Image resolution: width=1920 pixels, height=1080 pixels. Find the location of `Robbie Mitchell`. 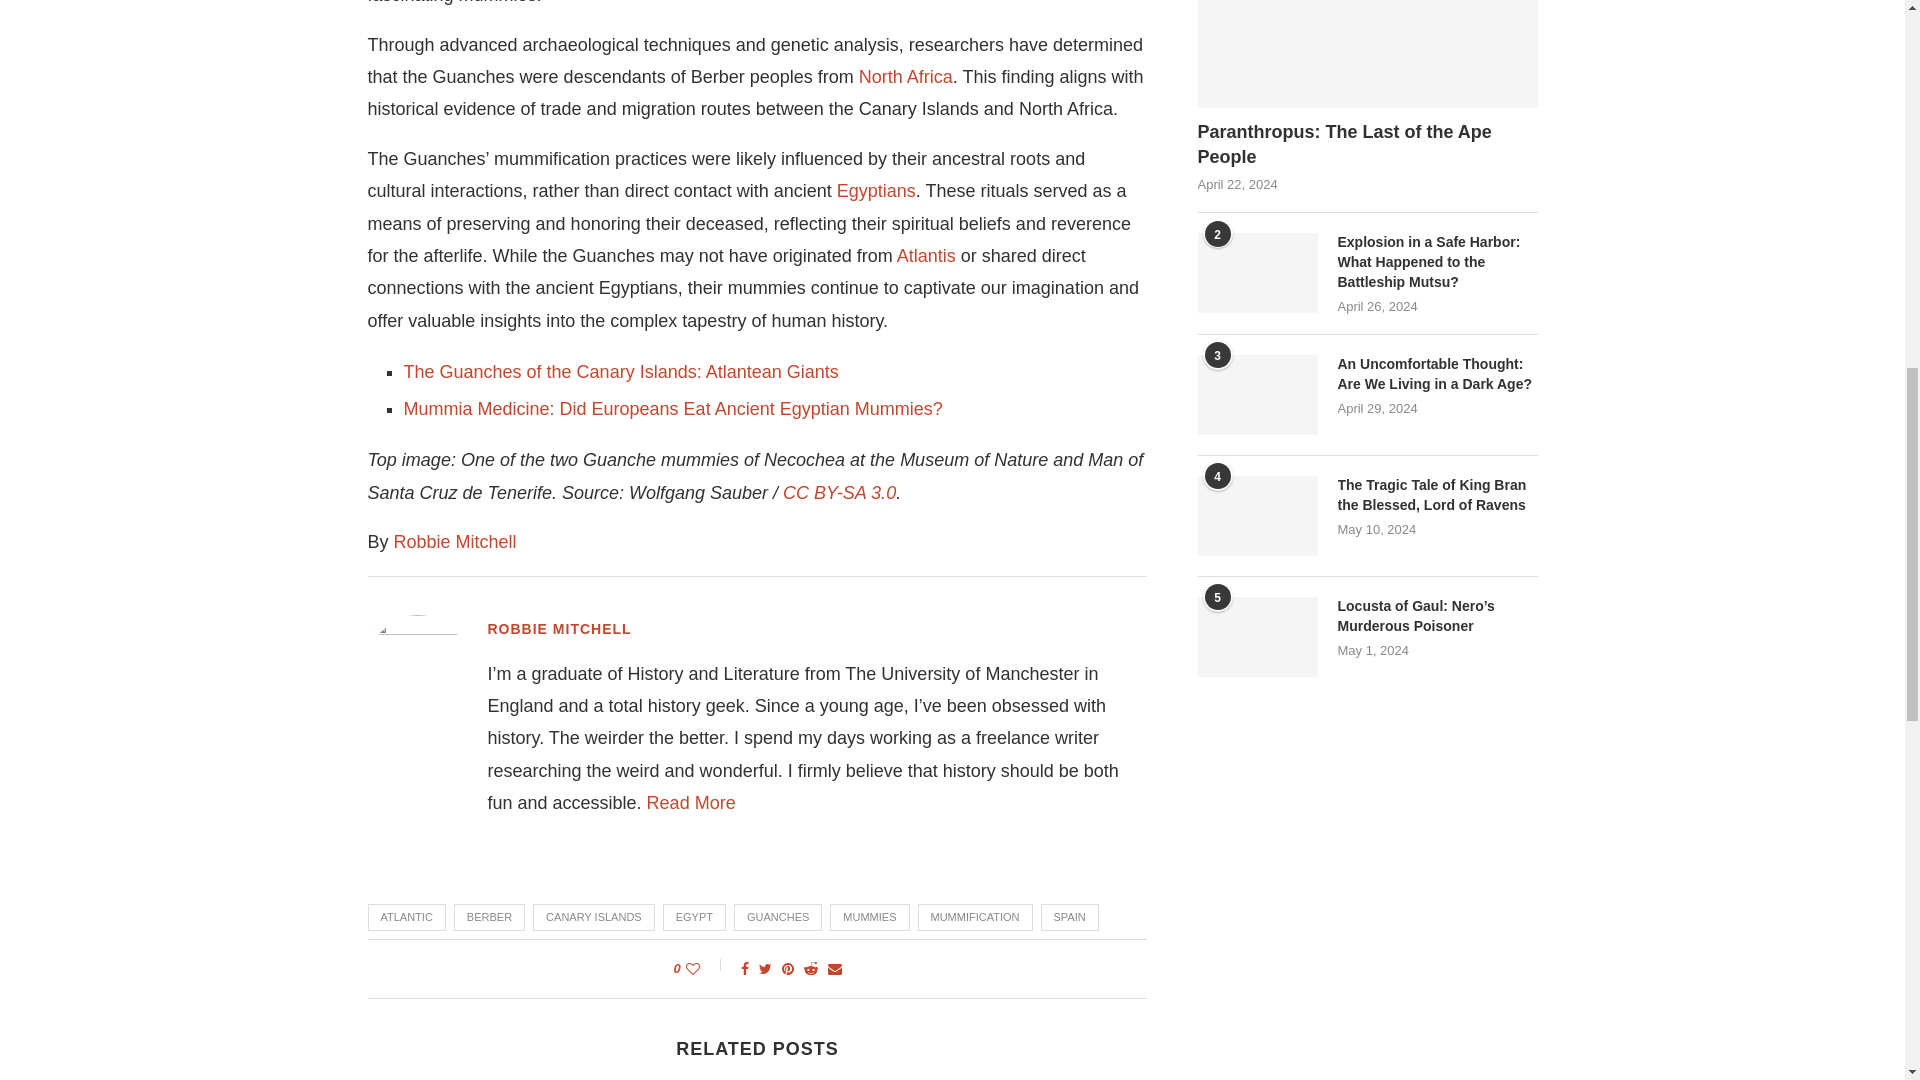

Robbie Mitchell is located at coordinates (691, 802).